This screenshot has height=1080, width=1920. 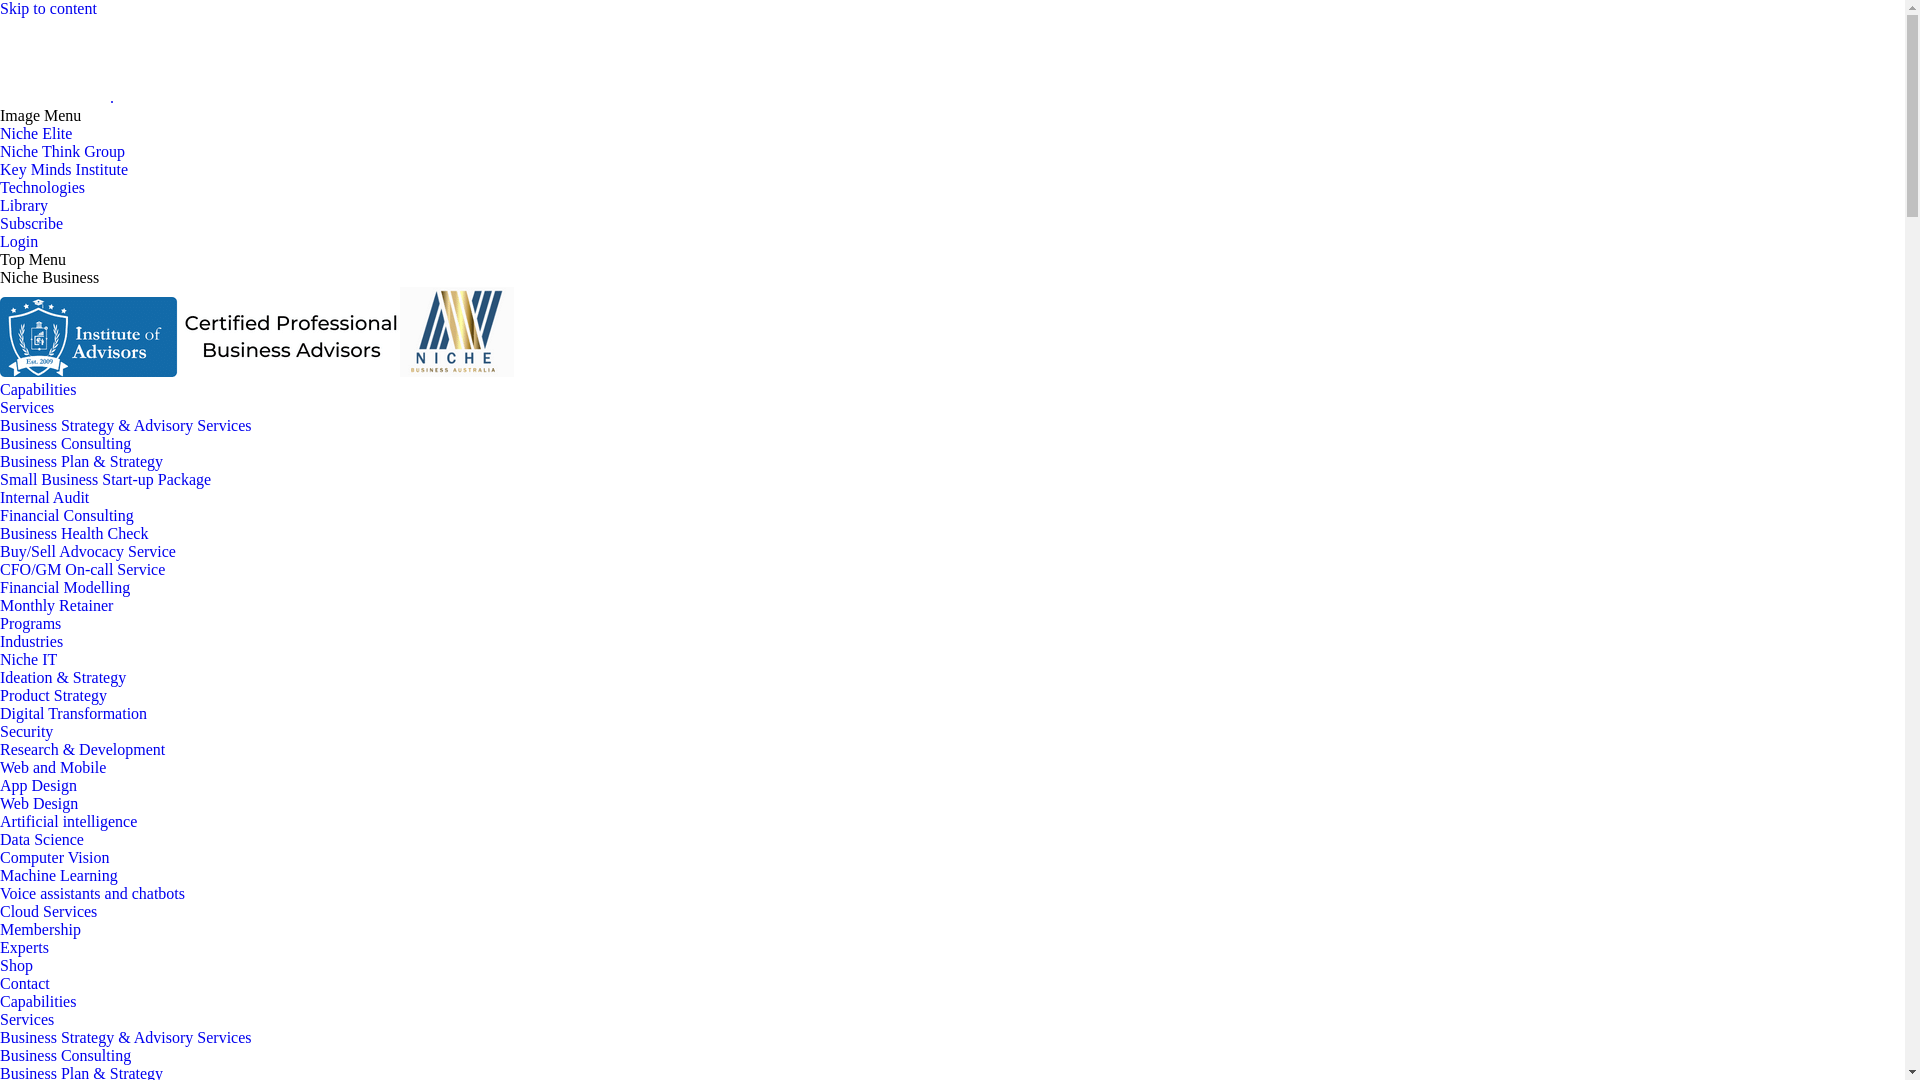 I want to click on Membership, so click(x=40, y=930).